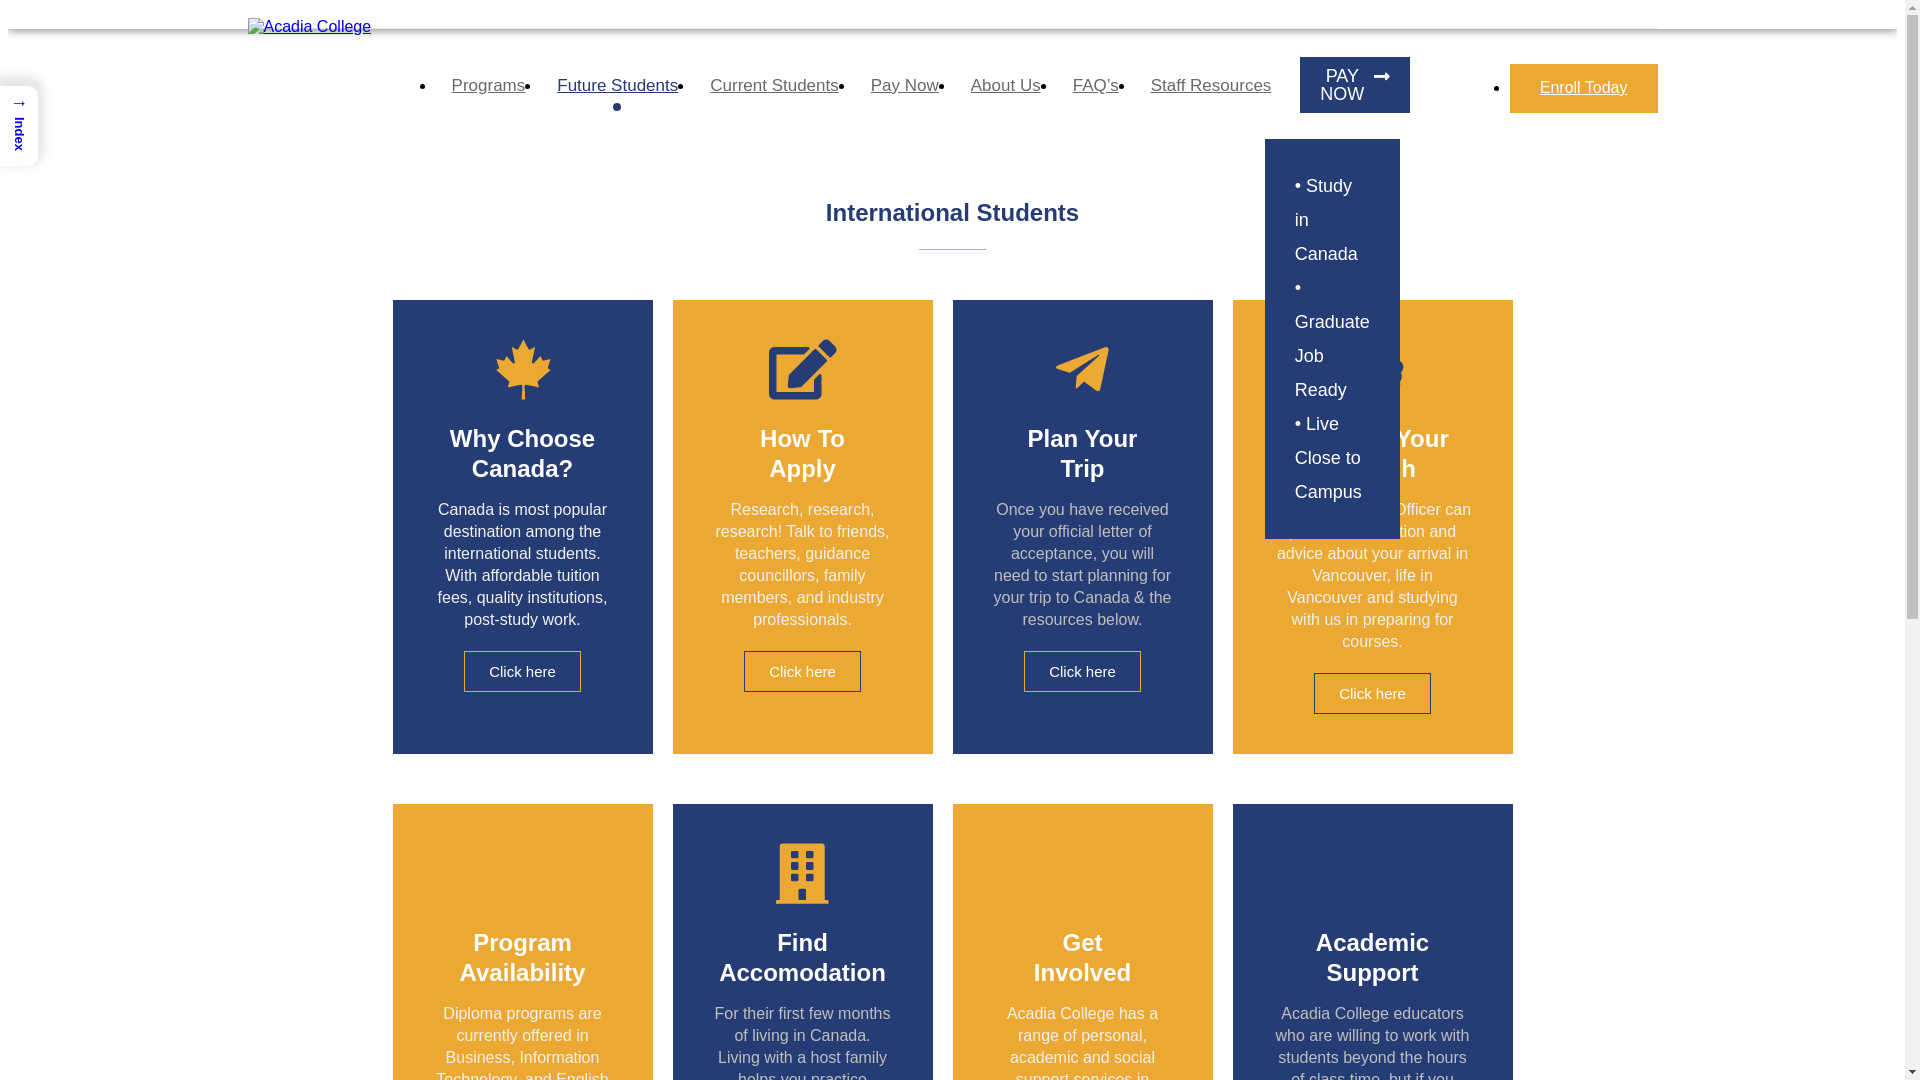  What do you see at coordinates (522, 672) in the screenshot?
I see `Click here` at bounding box center [522, 672].